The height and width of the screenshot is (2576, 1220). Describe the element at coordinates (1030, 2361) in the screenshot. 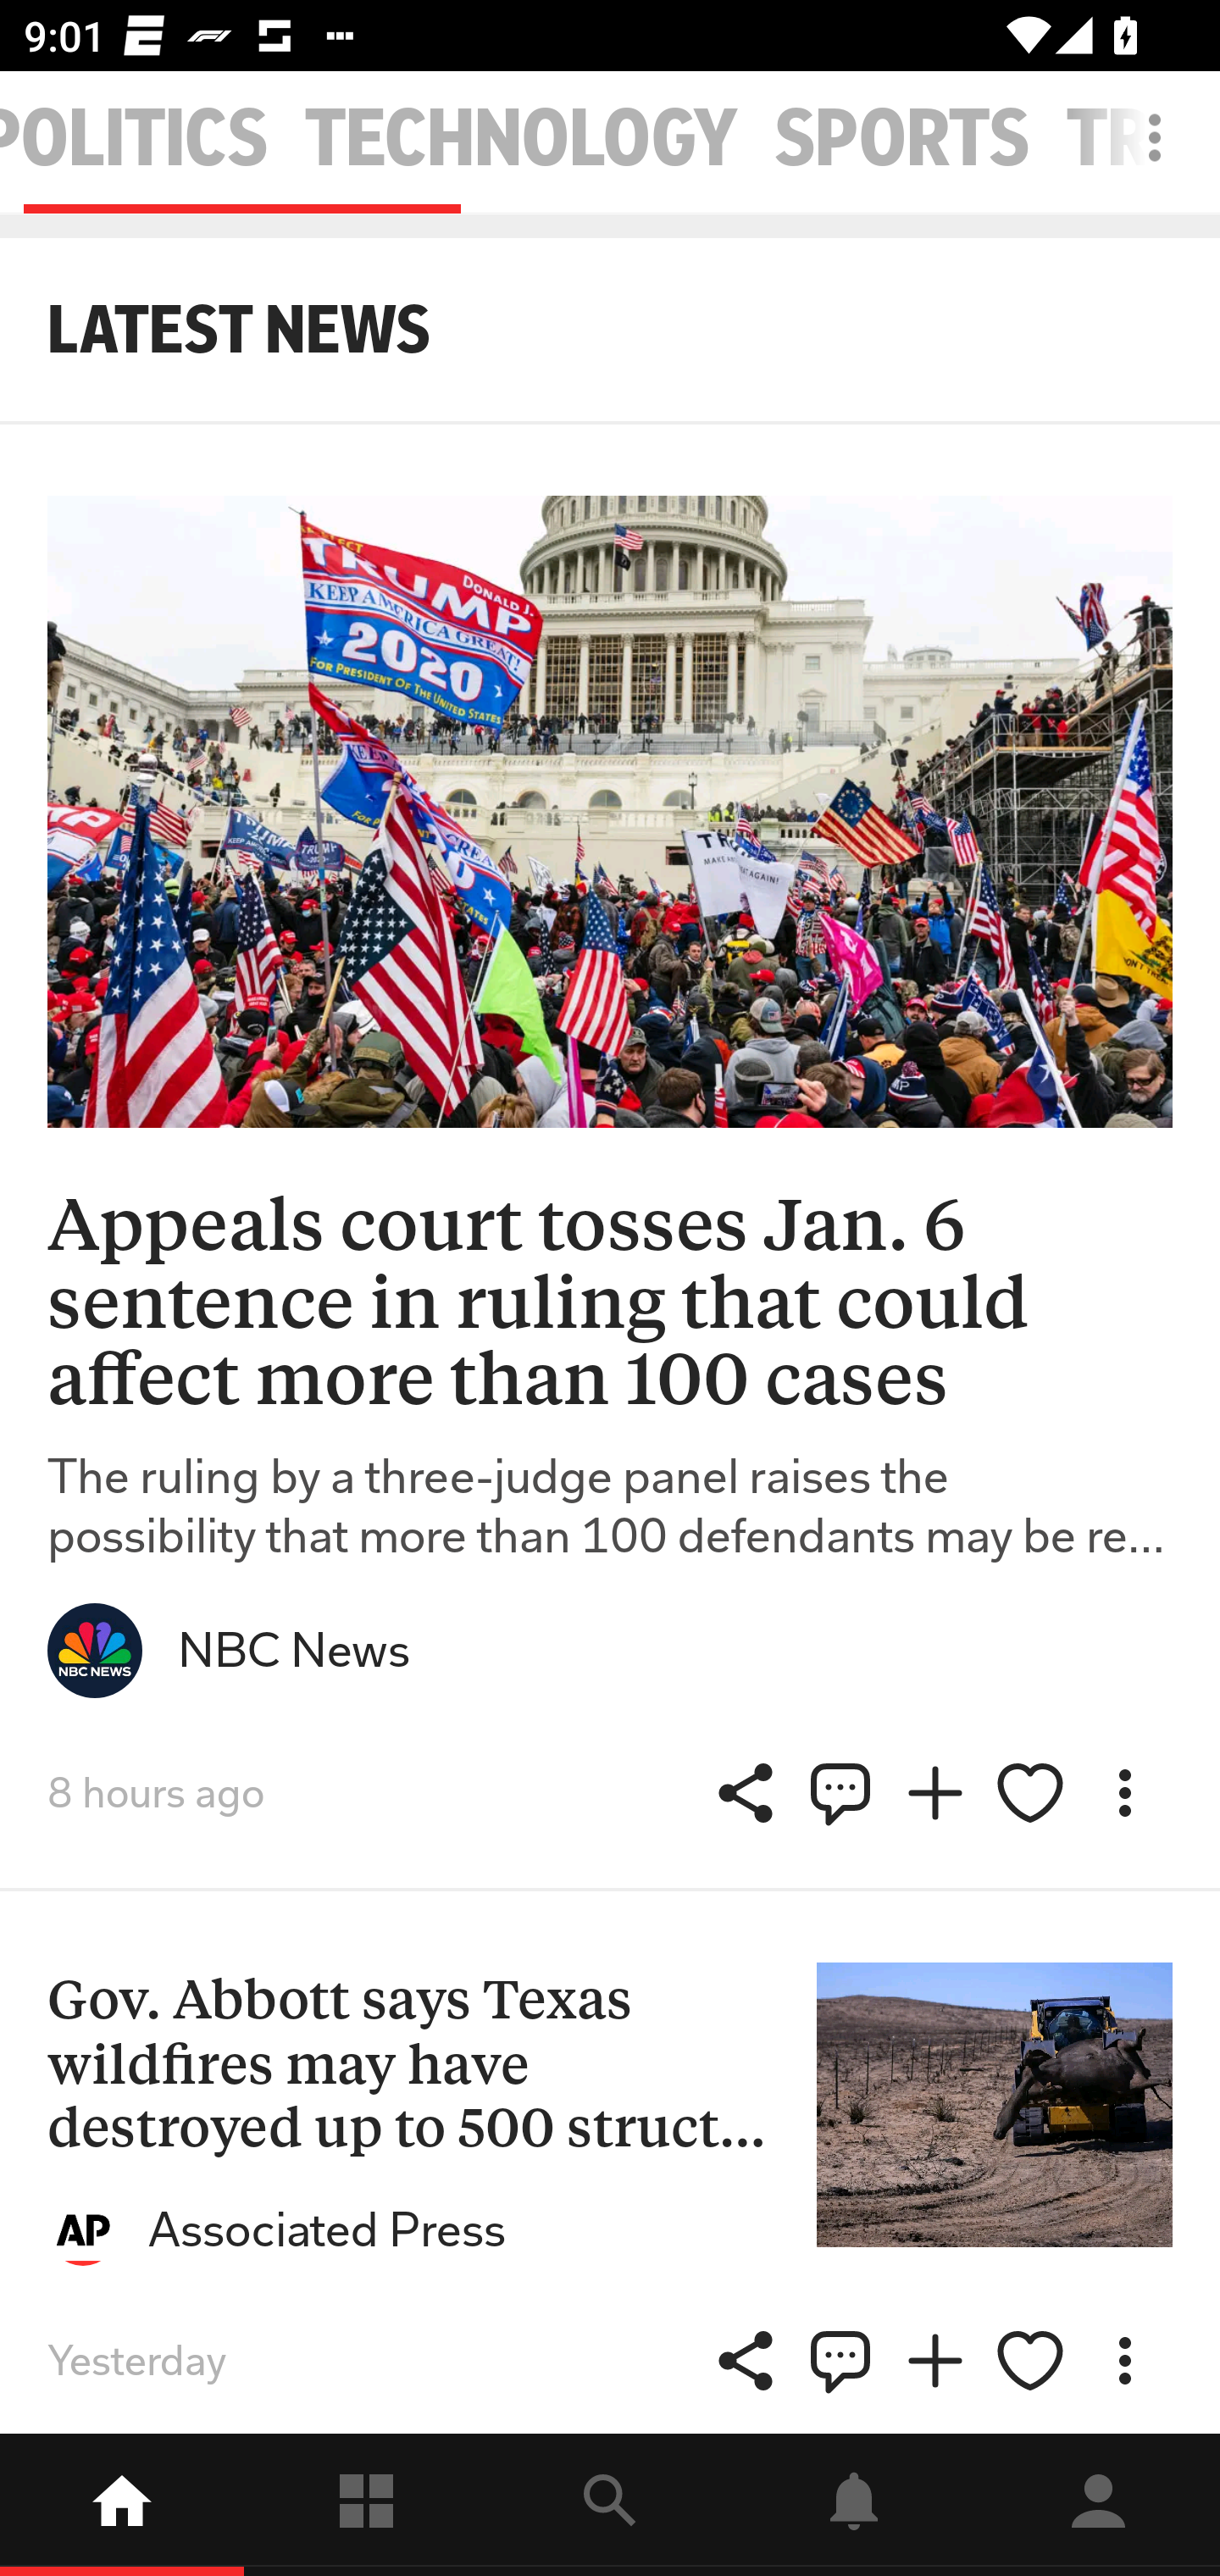

I see `Like` at that location.